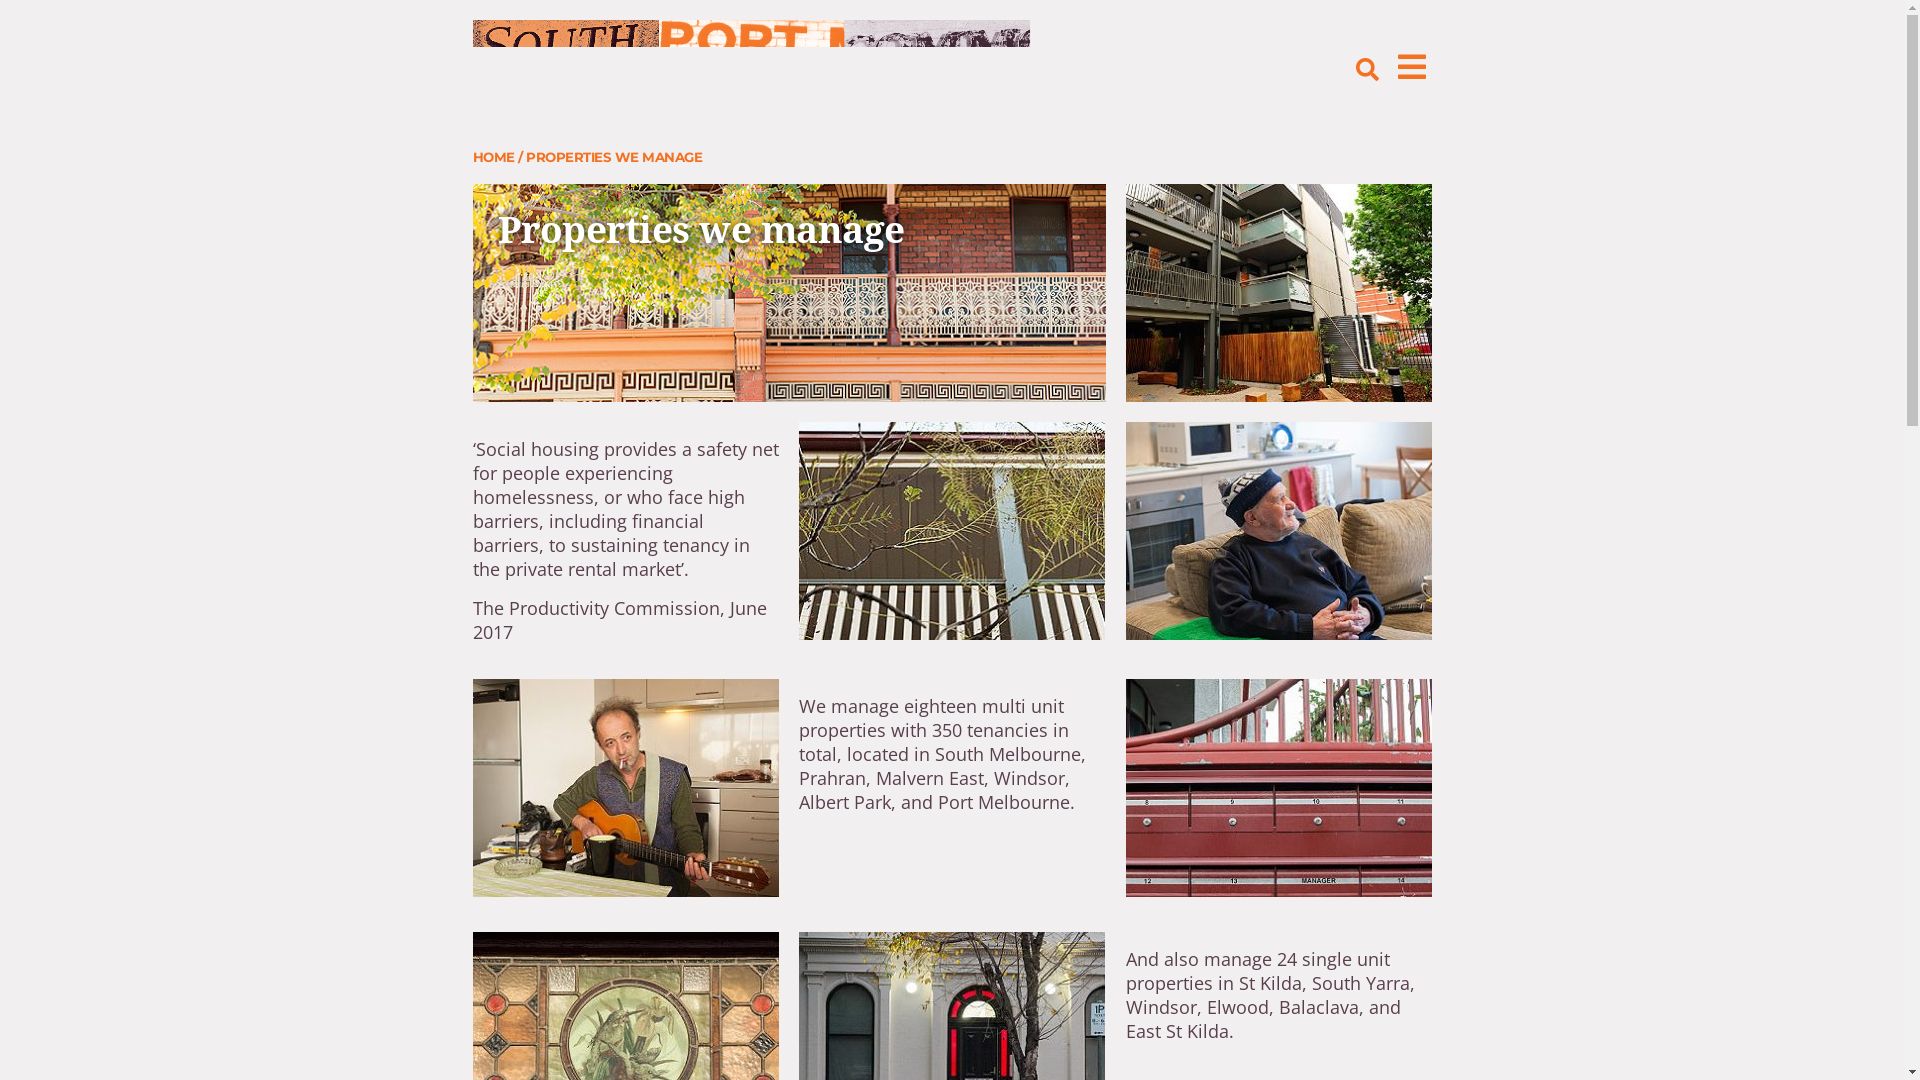 The height and width of the screenshot is (1080, 1920). Describe the element at coordinates (1279, 531) in the screenshot. I see `properties_3` at that location.